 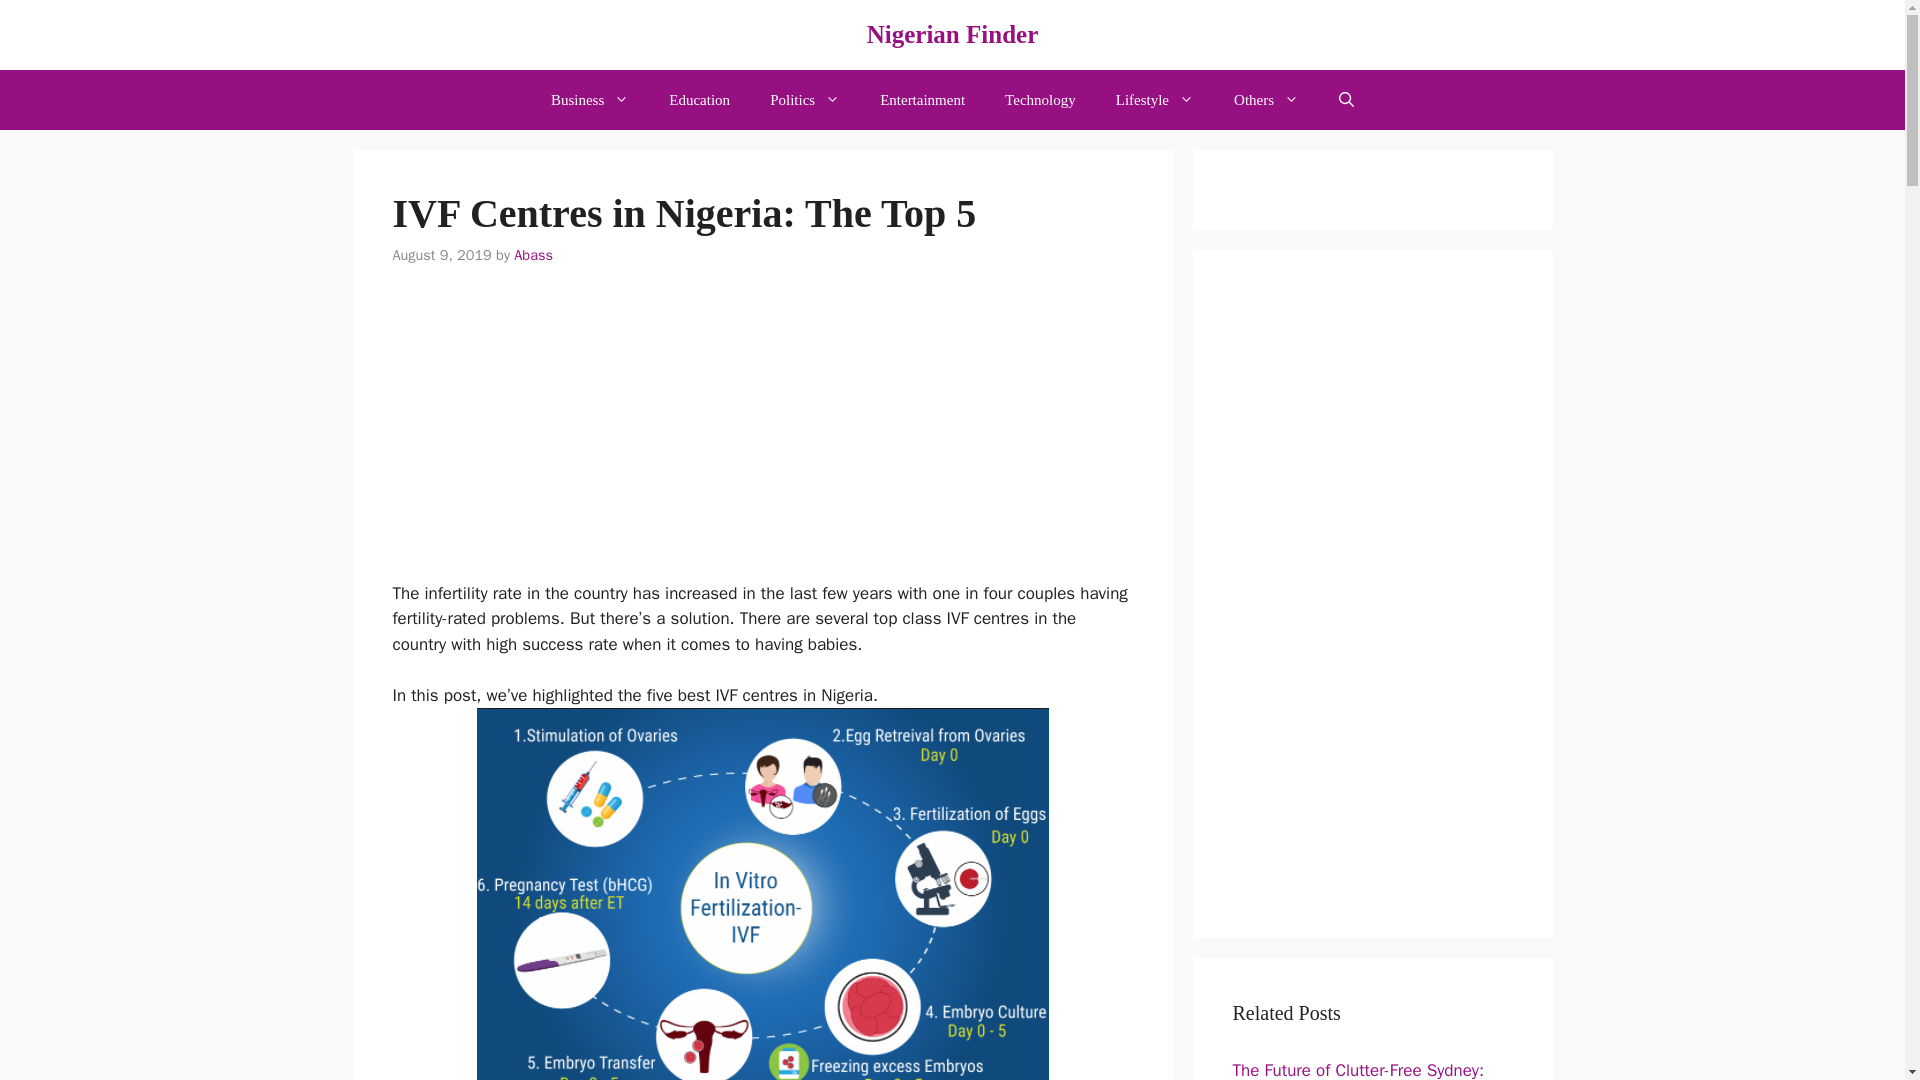 What do you see at coordinates (805, 100) in the screenshot?
I see `Politics` at bounding box center [805, 100].